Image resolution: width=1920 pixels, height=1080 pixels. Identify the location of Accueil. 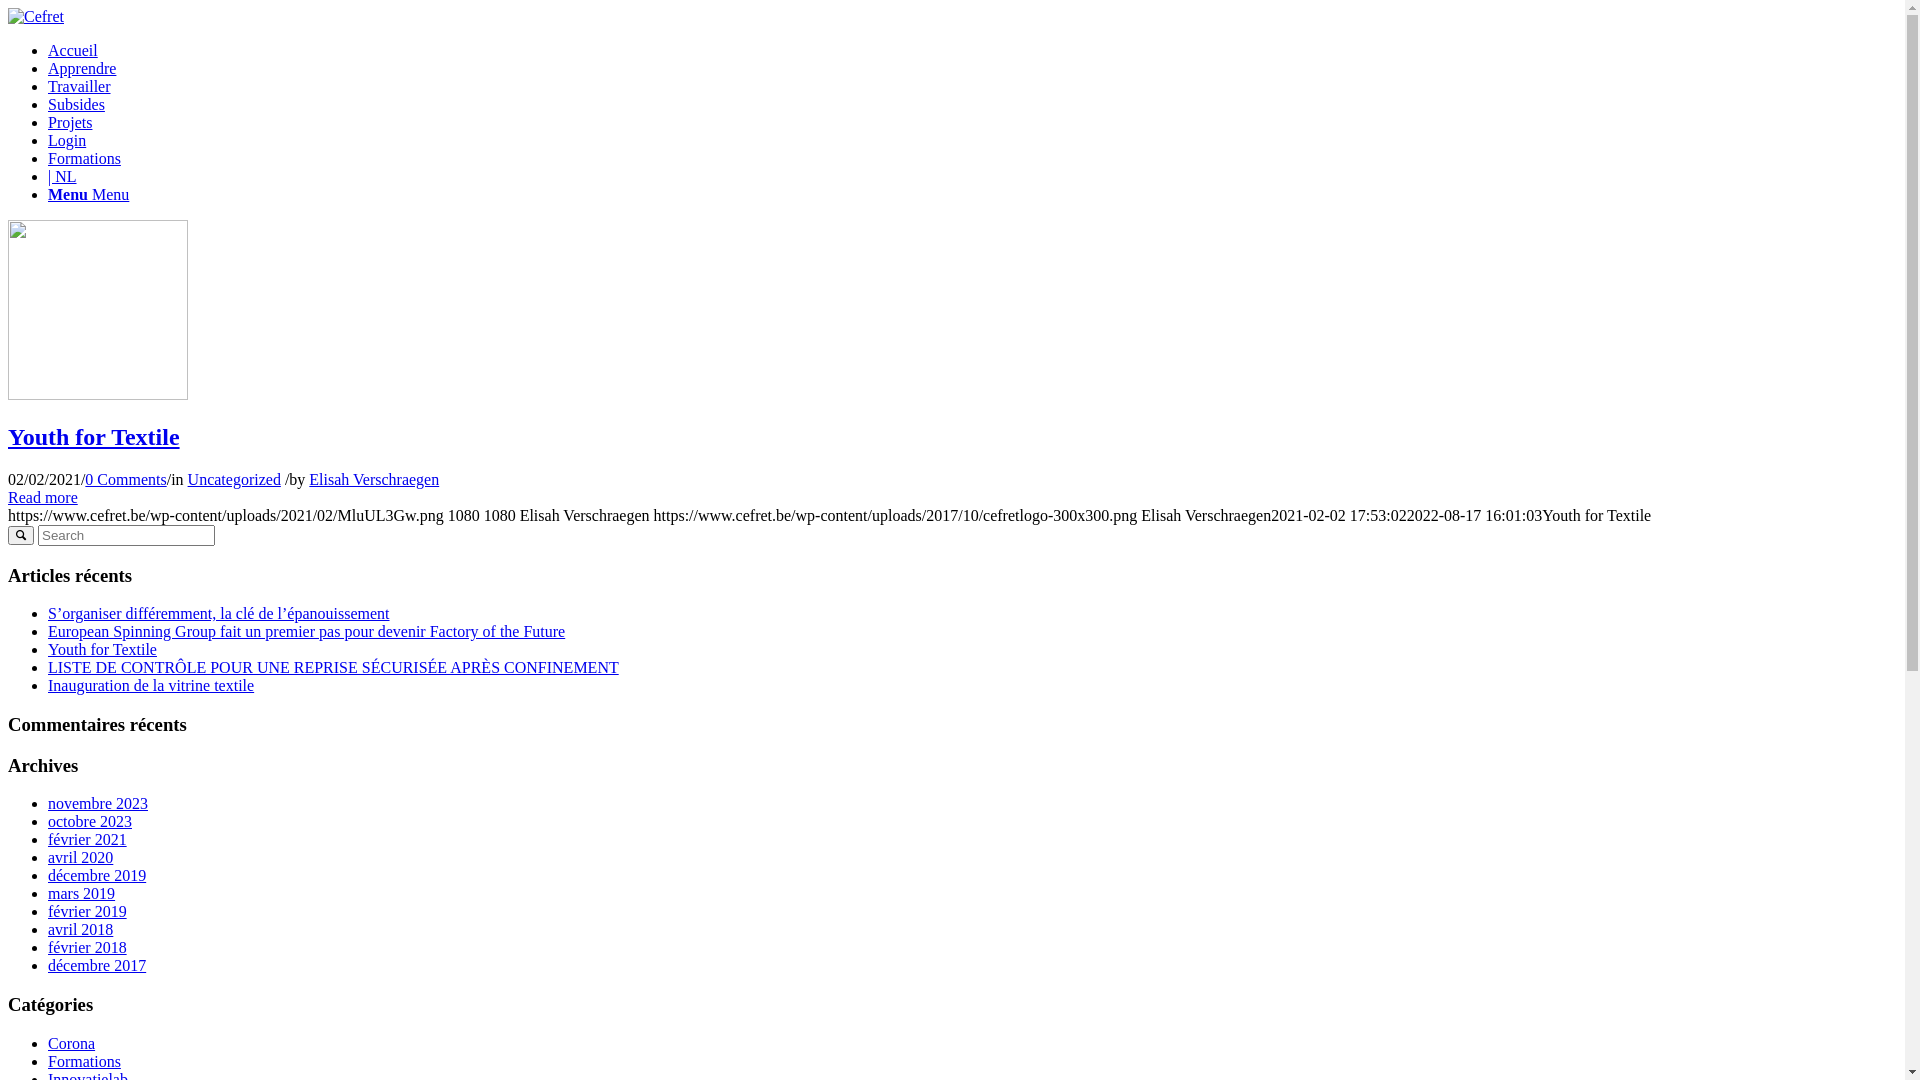
(73, 50).